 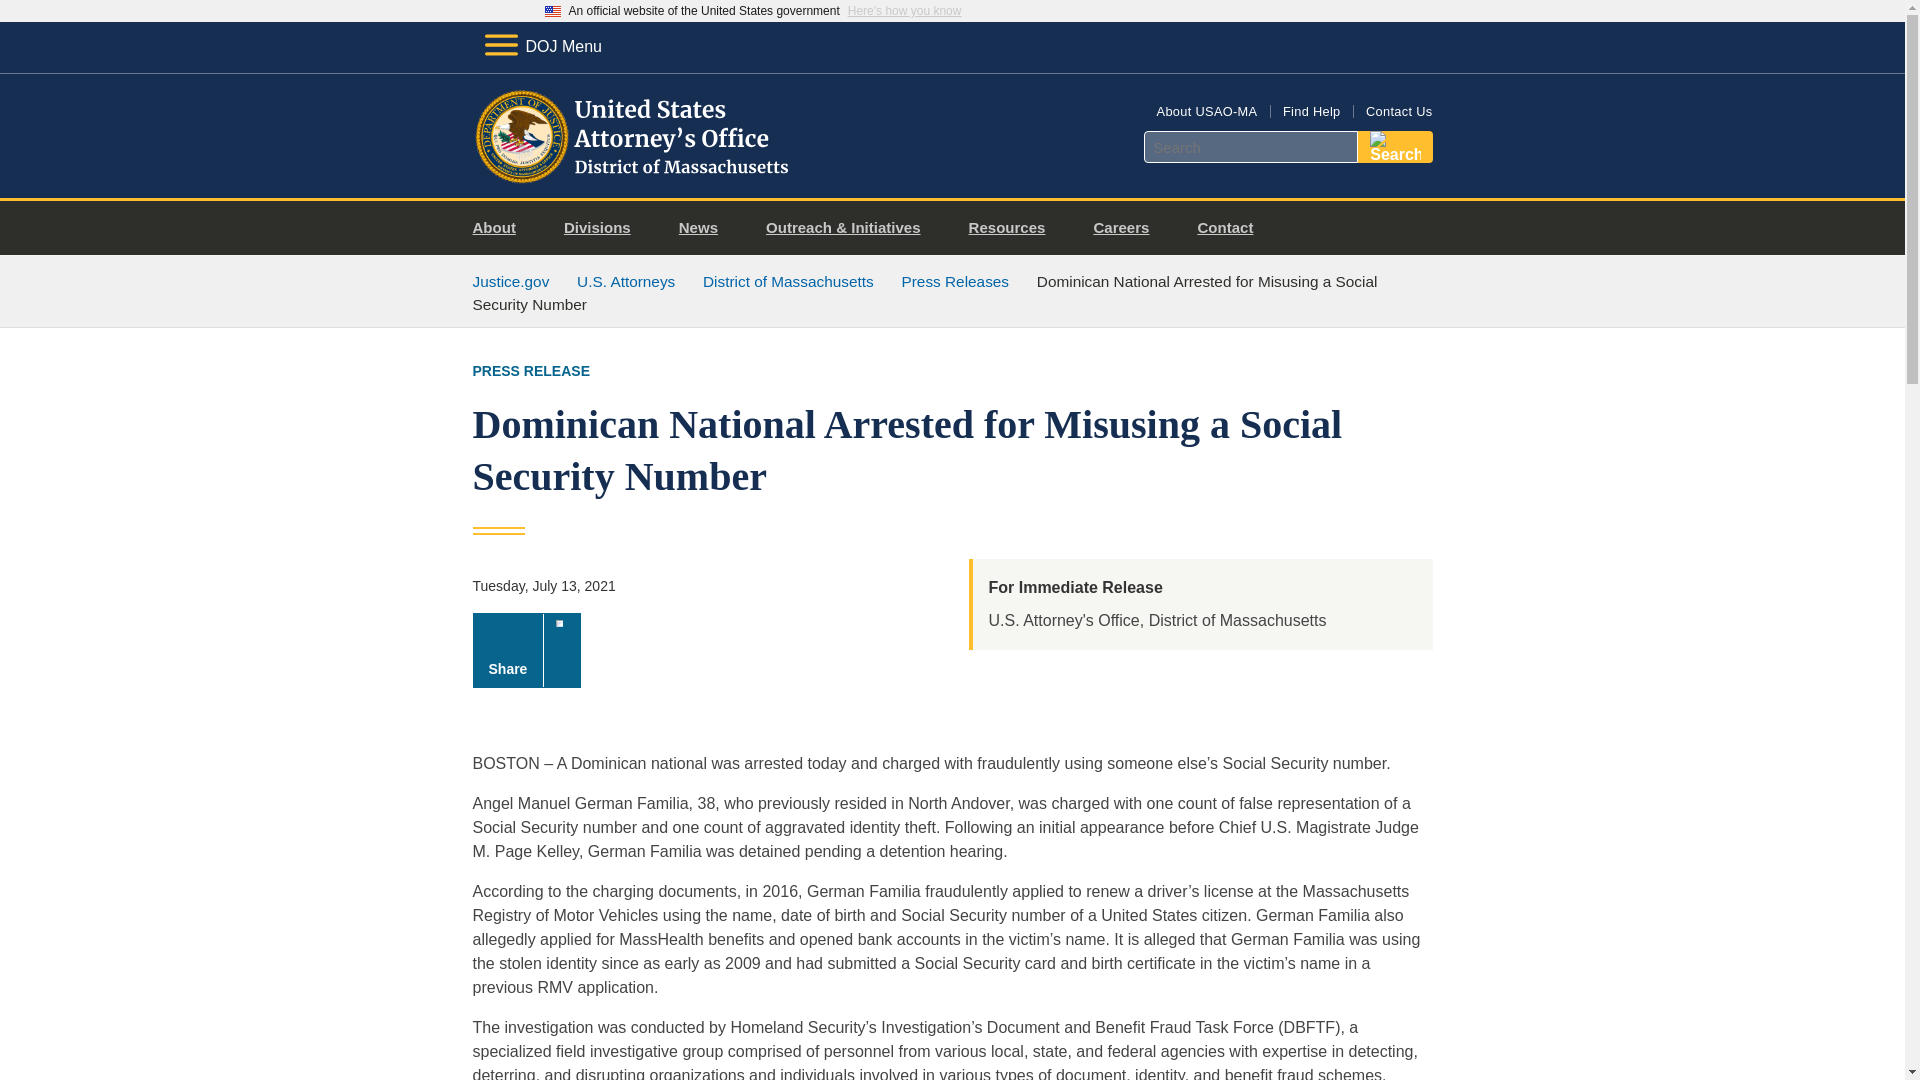 What do you see at coordinates (502, 228) in the screenshot?
I see `About` at bounding box center [502, 228].